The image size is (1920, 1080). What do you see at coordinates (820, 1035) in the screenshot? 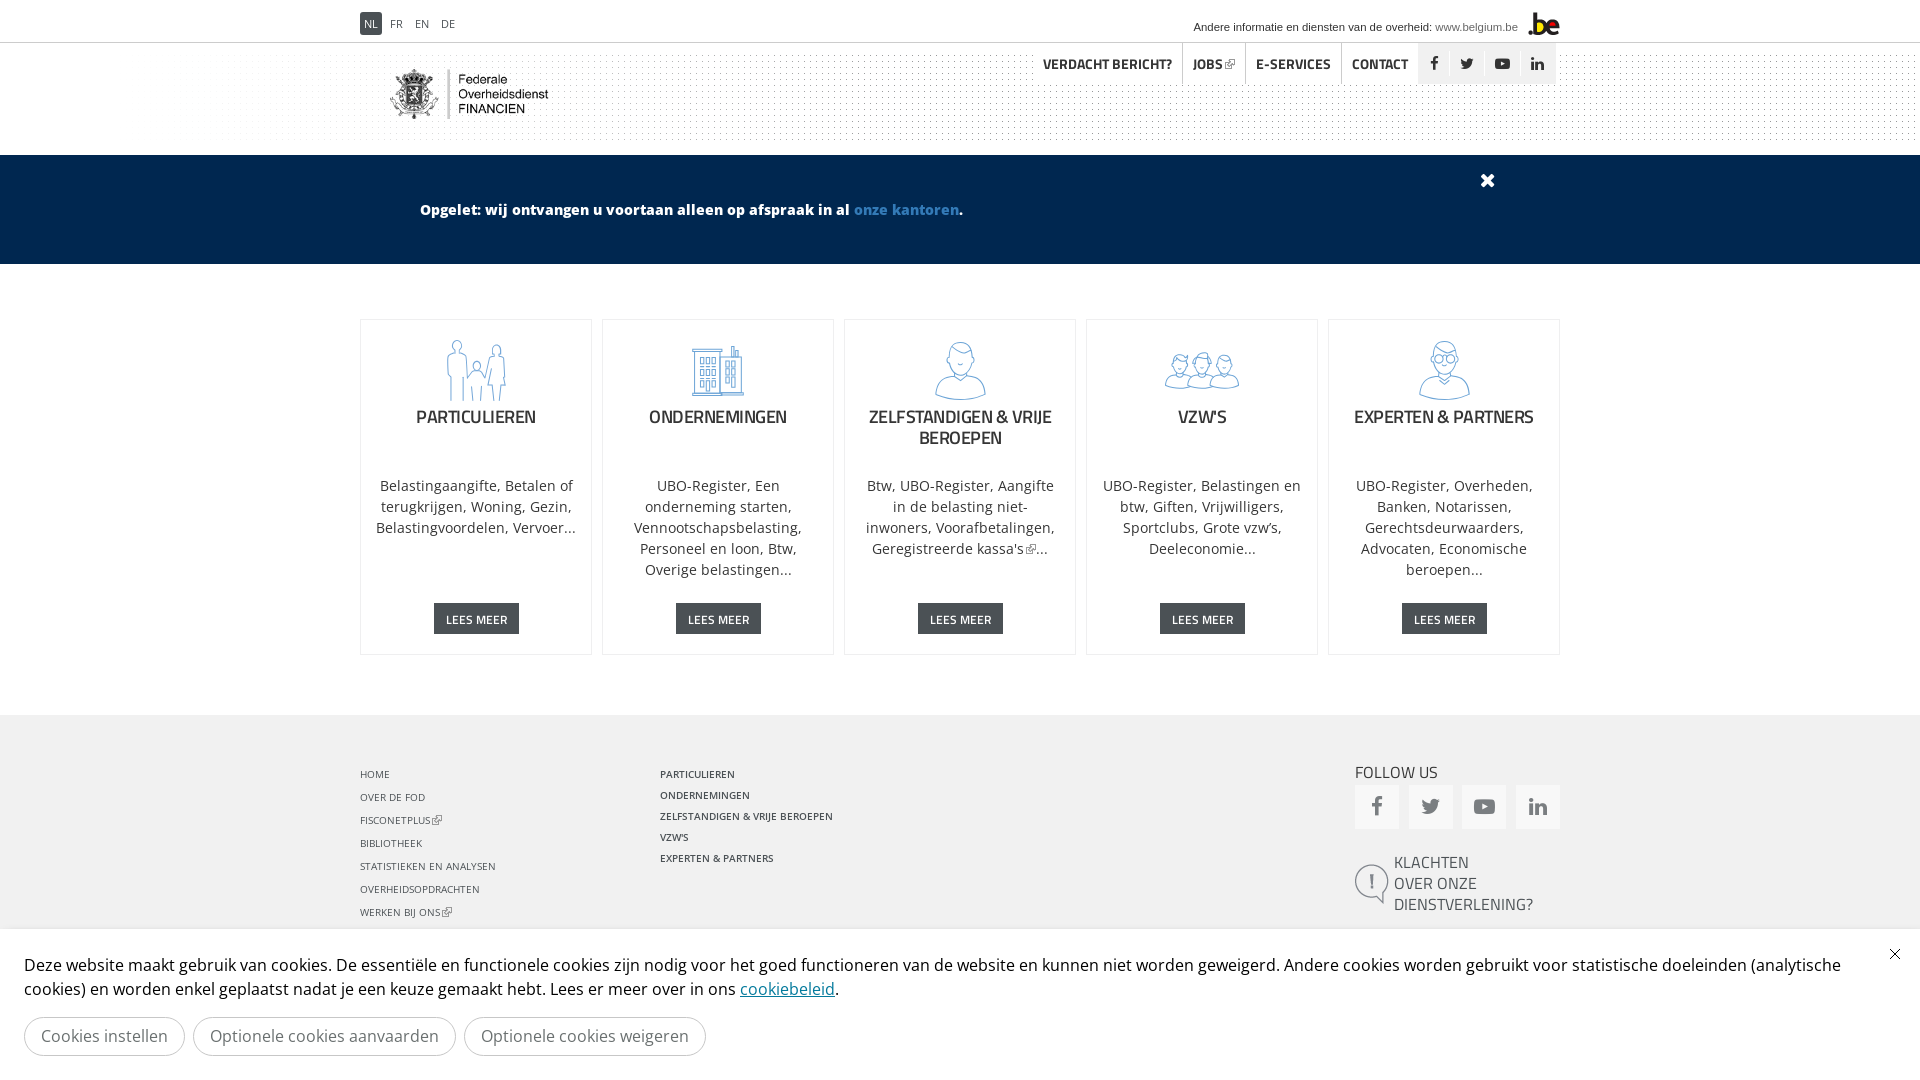
I see `WEBMASTER` at bounding box center [820, 1035].